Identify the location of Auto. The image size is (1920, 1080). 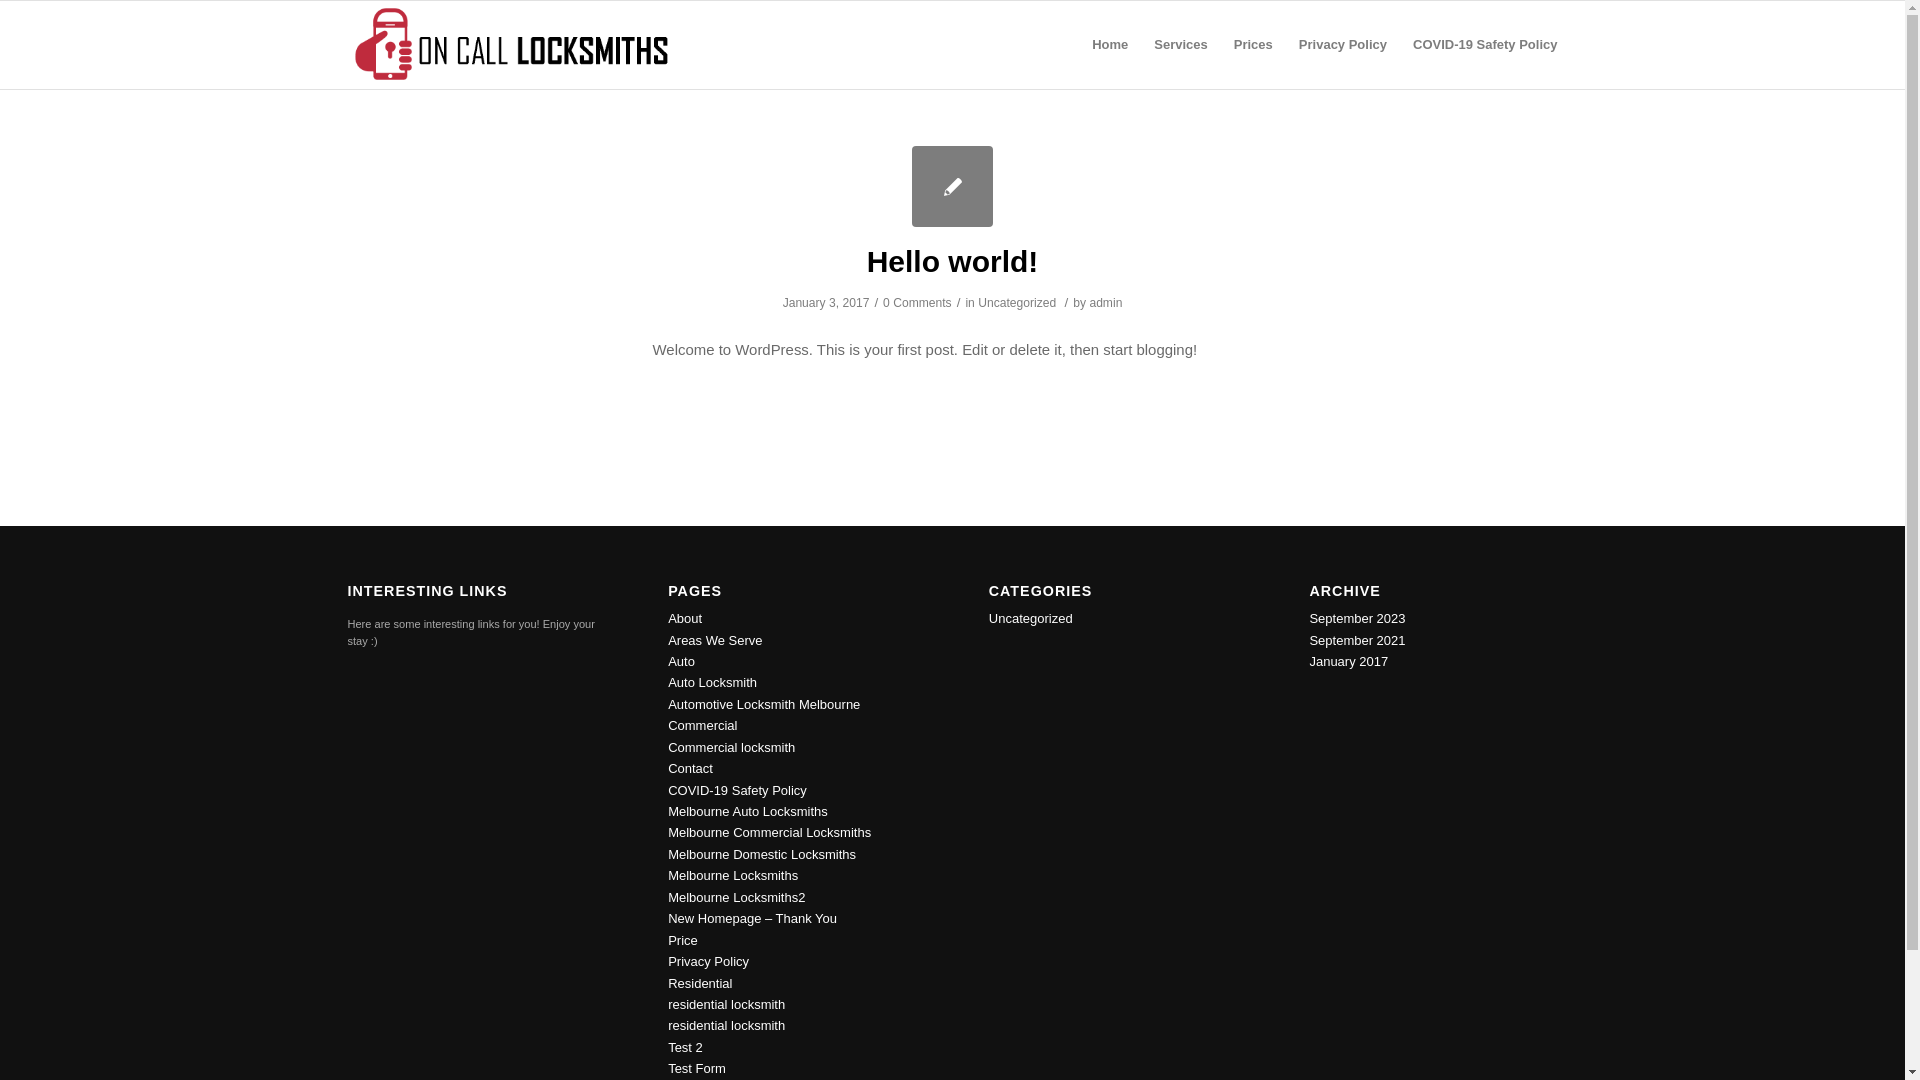
(682, 662).